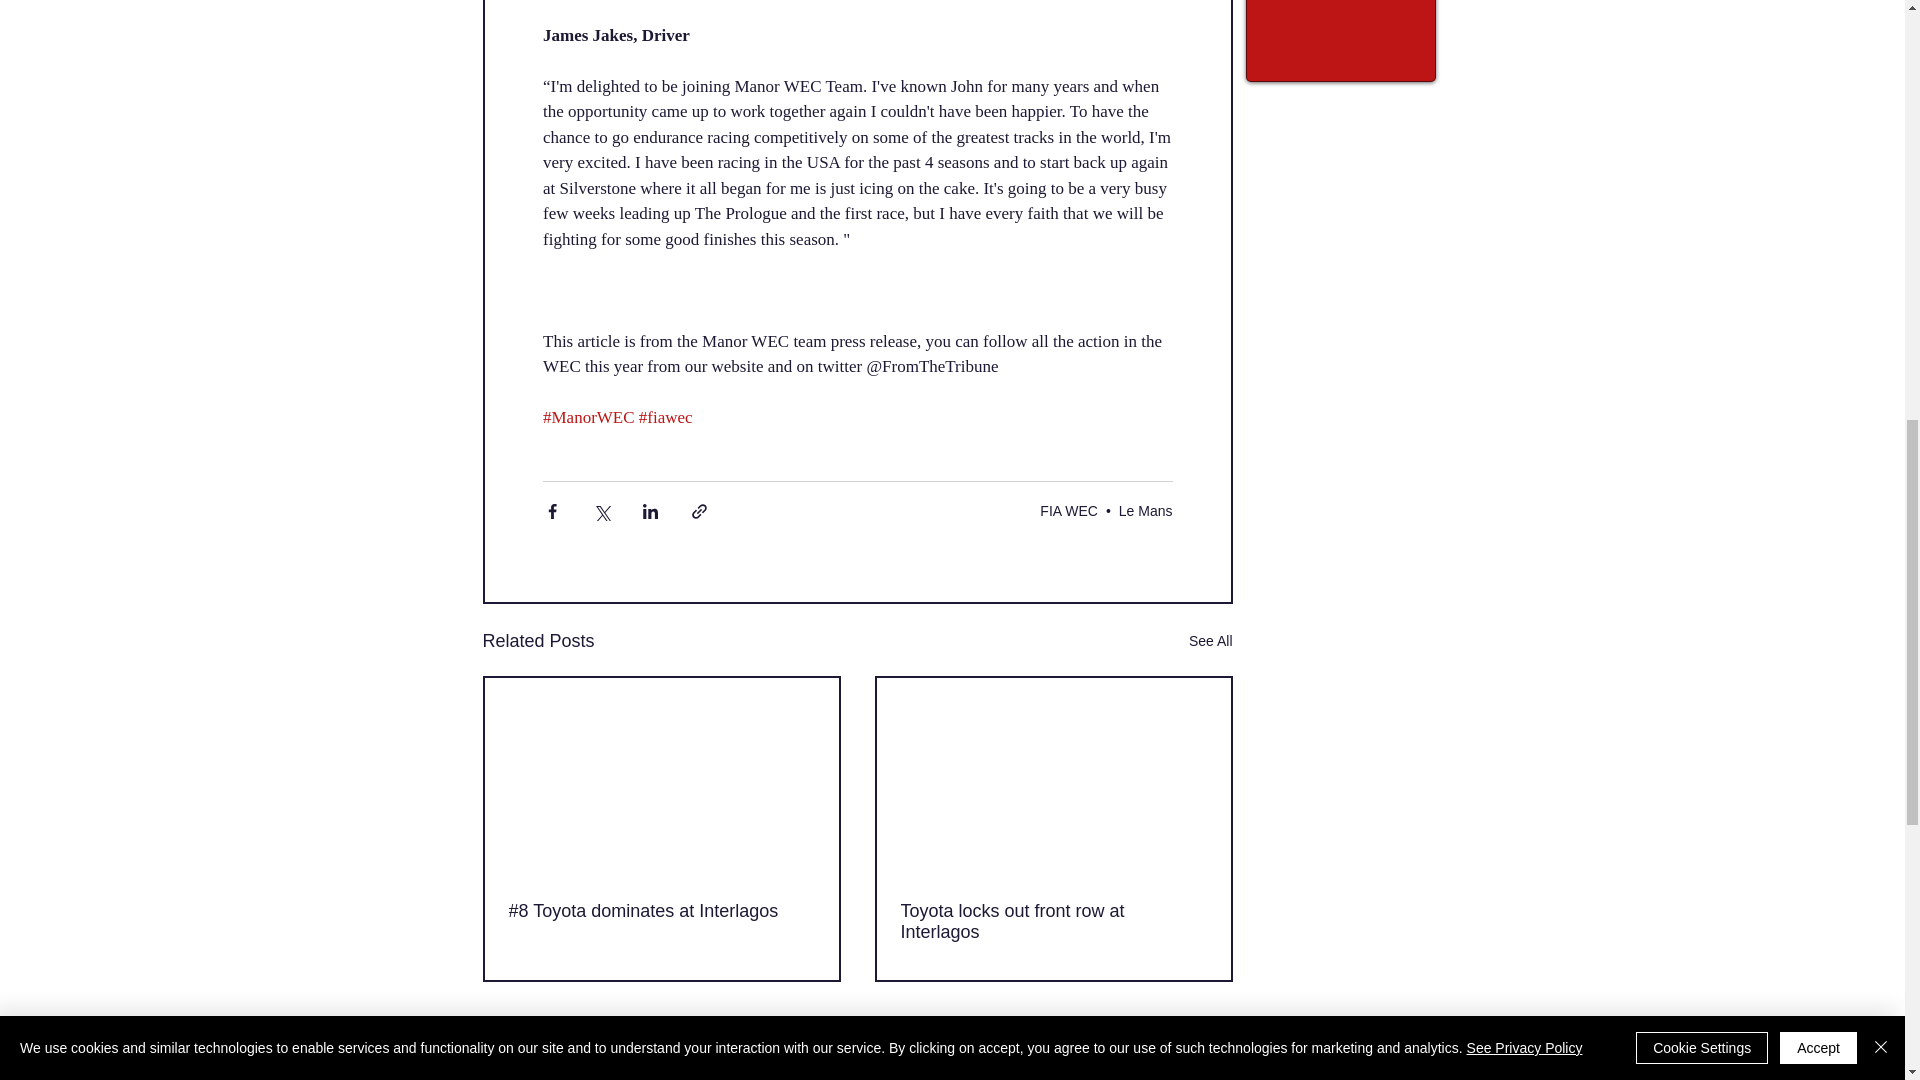 The image size is (1920, 1080). I want to click on Toyota locks out front row at Interlagos, so click(1052, 921).